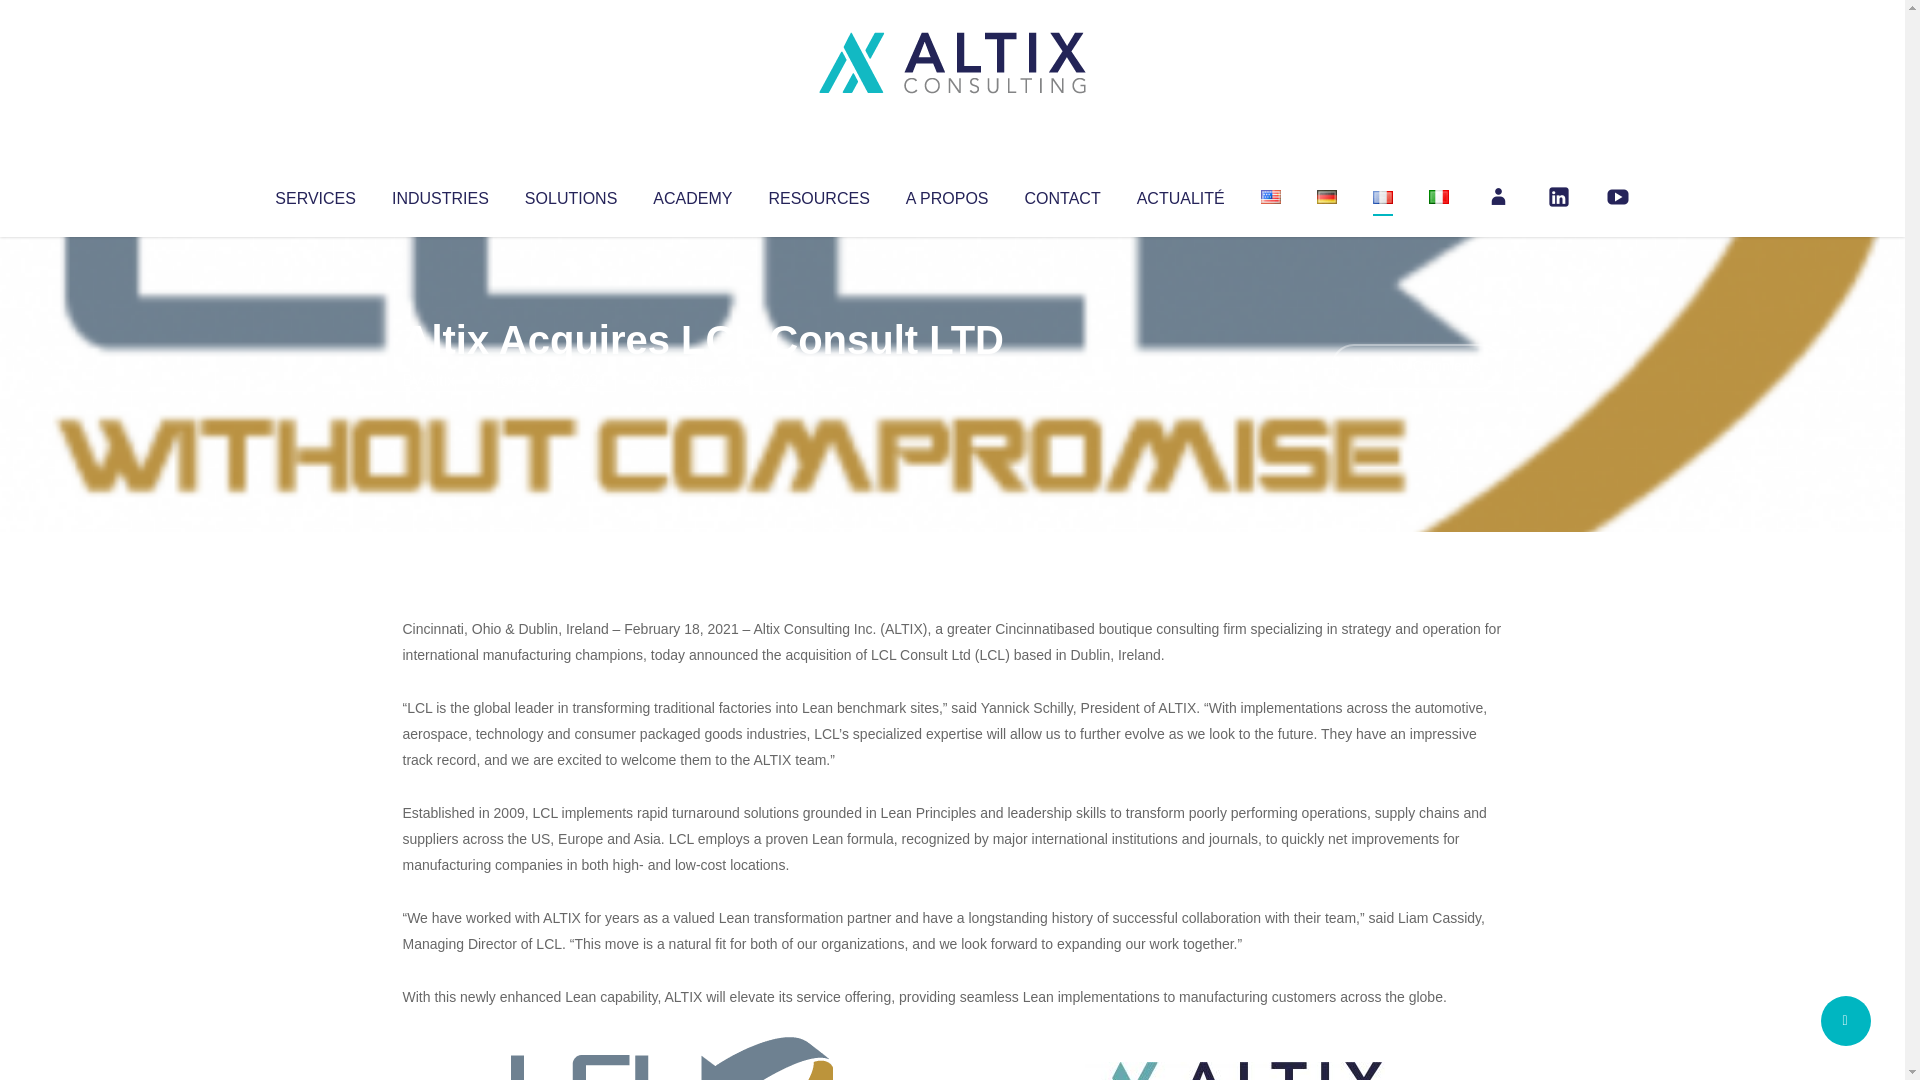 The height and width of the screenshot is (1080, 1920). Describe the element at coordinates (440, 194) in the screenshot. I see `INDUSTRIES` at that location.